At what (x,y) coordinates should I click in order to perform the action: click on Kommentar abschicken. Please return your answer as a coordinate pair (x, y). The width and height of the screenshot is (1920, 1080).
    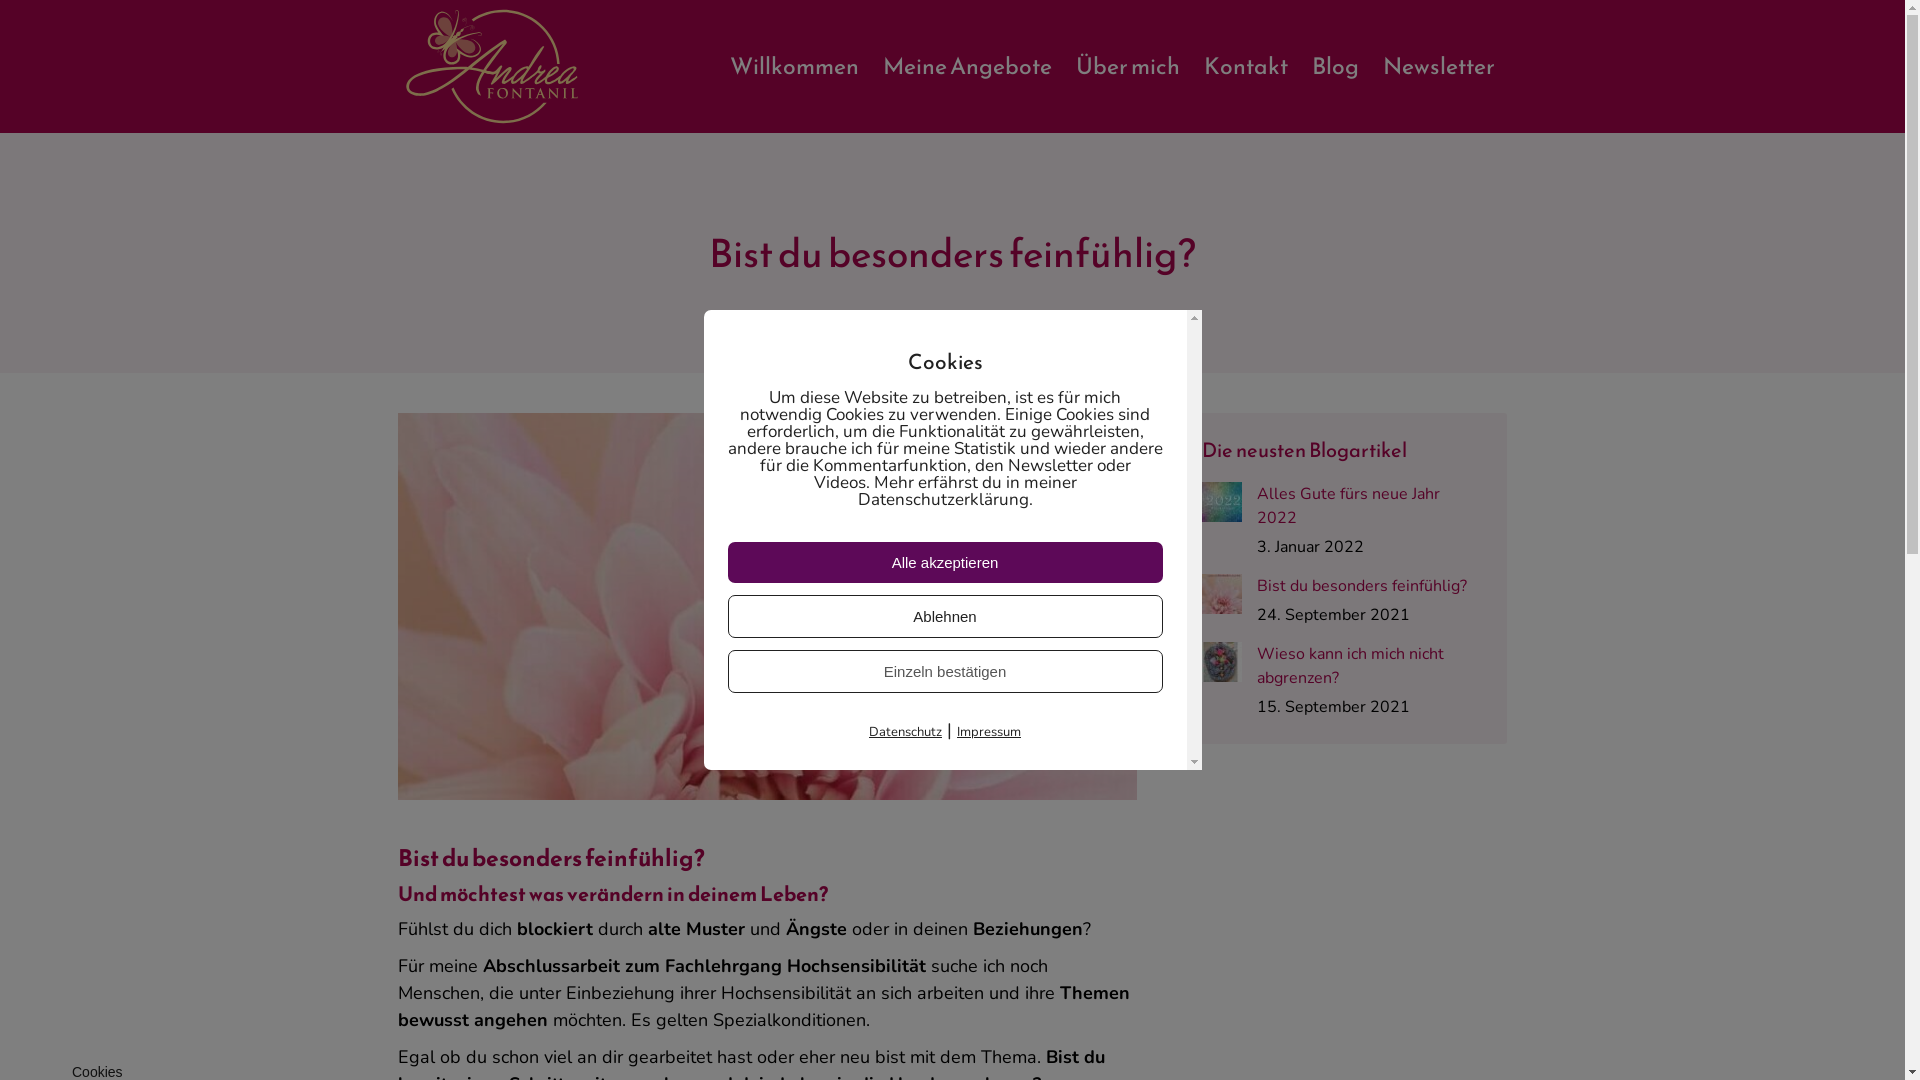
    Looking at the image, I should click on (141, 24).